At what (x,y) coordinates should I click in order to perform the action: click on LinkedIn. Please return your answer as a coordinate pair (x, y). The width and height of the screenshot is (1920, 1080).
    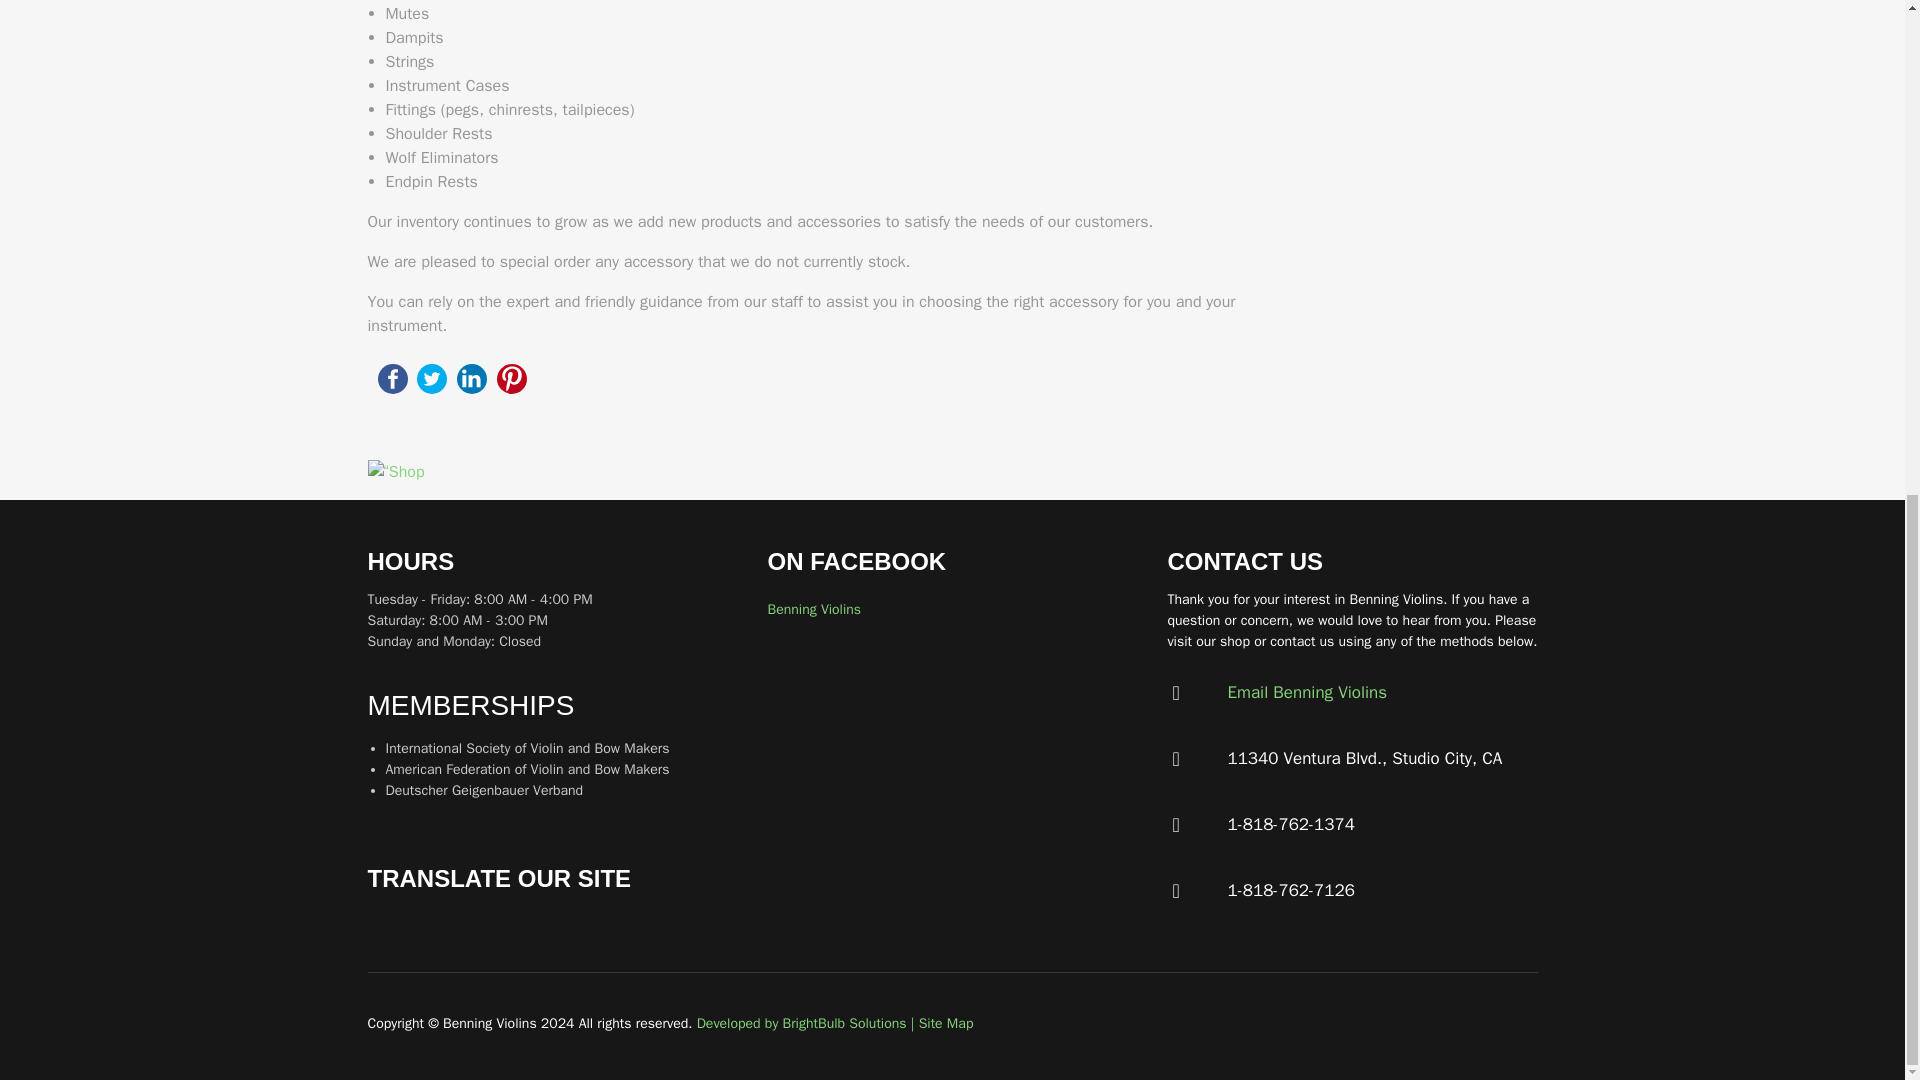
    Looking at the image, I should click on (472, 378).